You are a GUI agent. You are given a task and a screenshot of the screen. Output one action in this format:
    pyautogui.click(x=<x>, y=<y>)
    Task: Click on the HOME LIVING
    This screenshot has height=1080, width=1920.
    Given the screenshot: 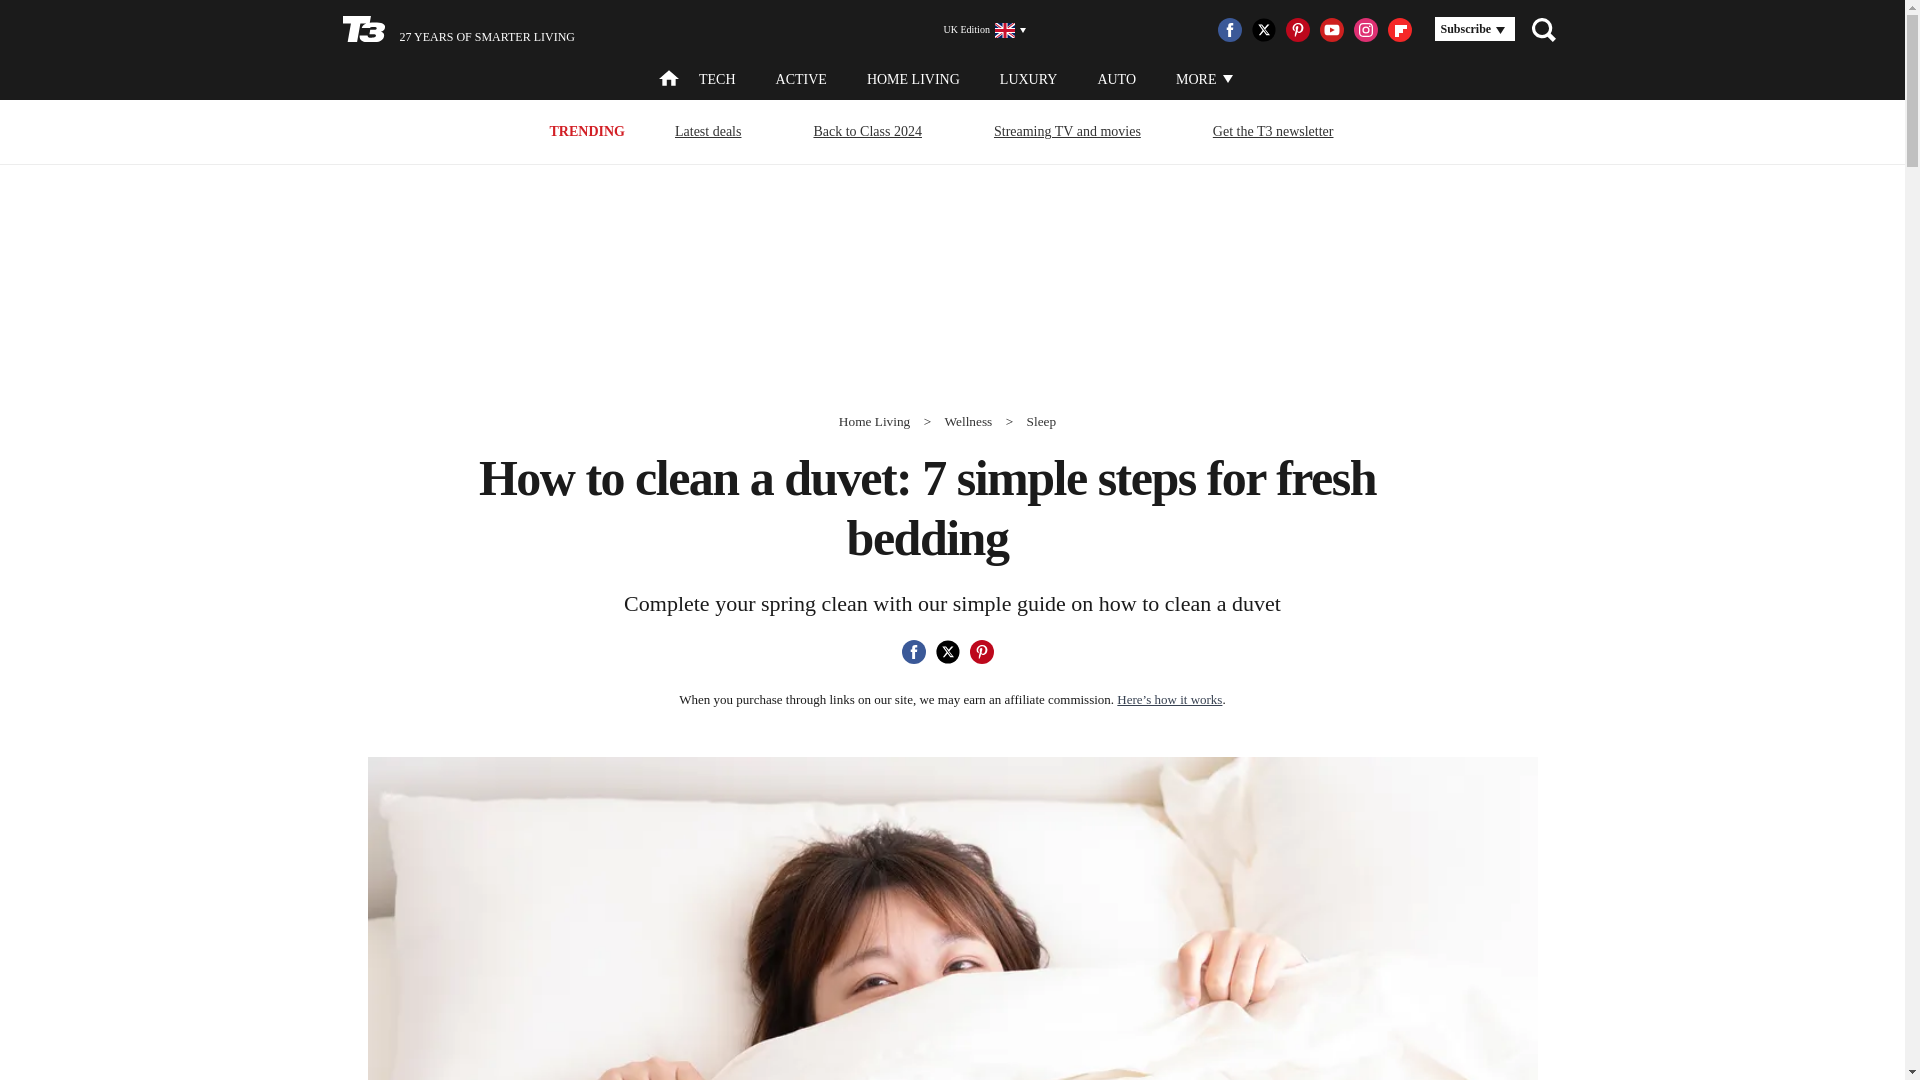 What is the action you would take?
    pyautogui.click(x=914, y=80)
    